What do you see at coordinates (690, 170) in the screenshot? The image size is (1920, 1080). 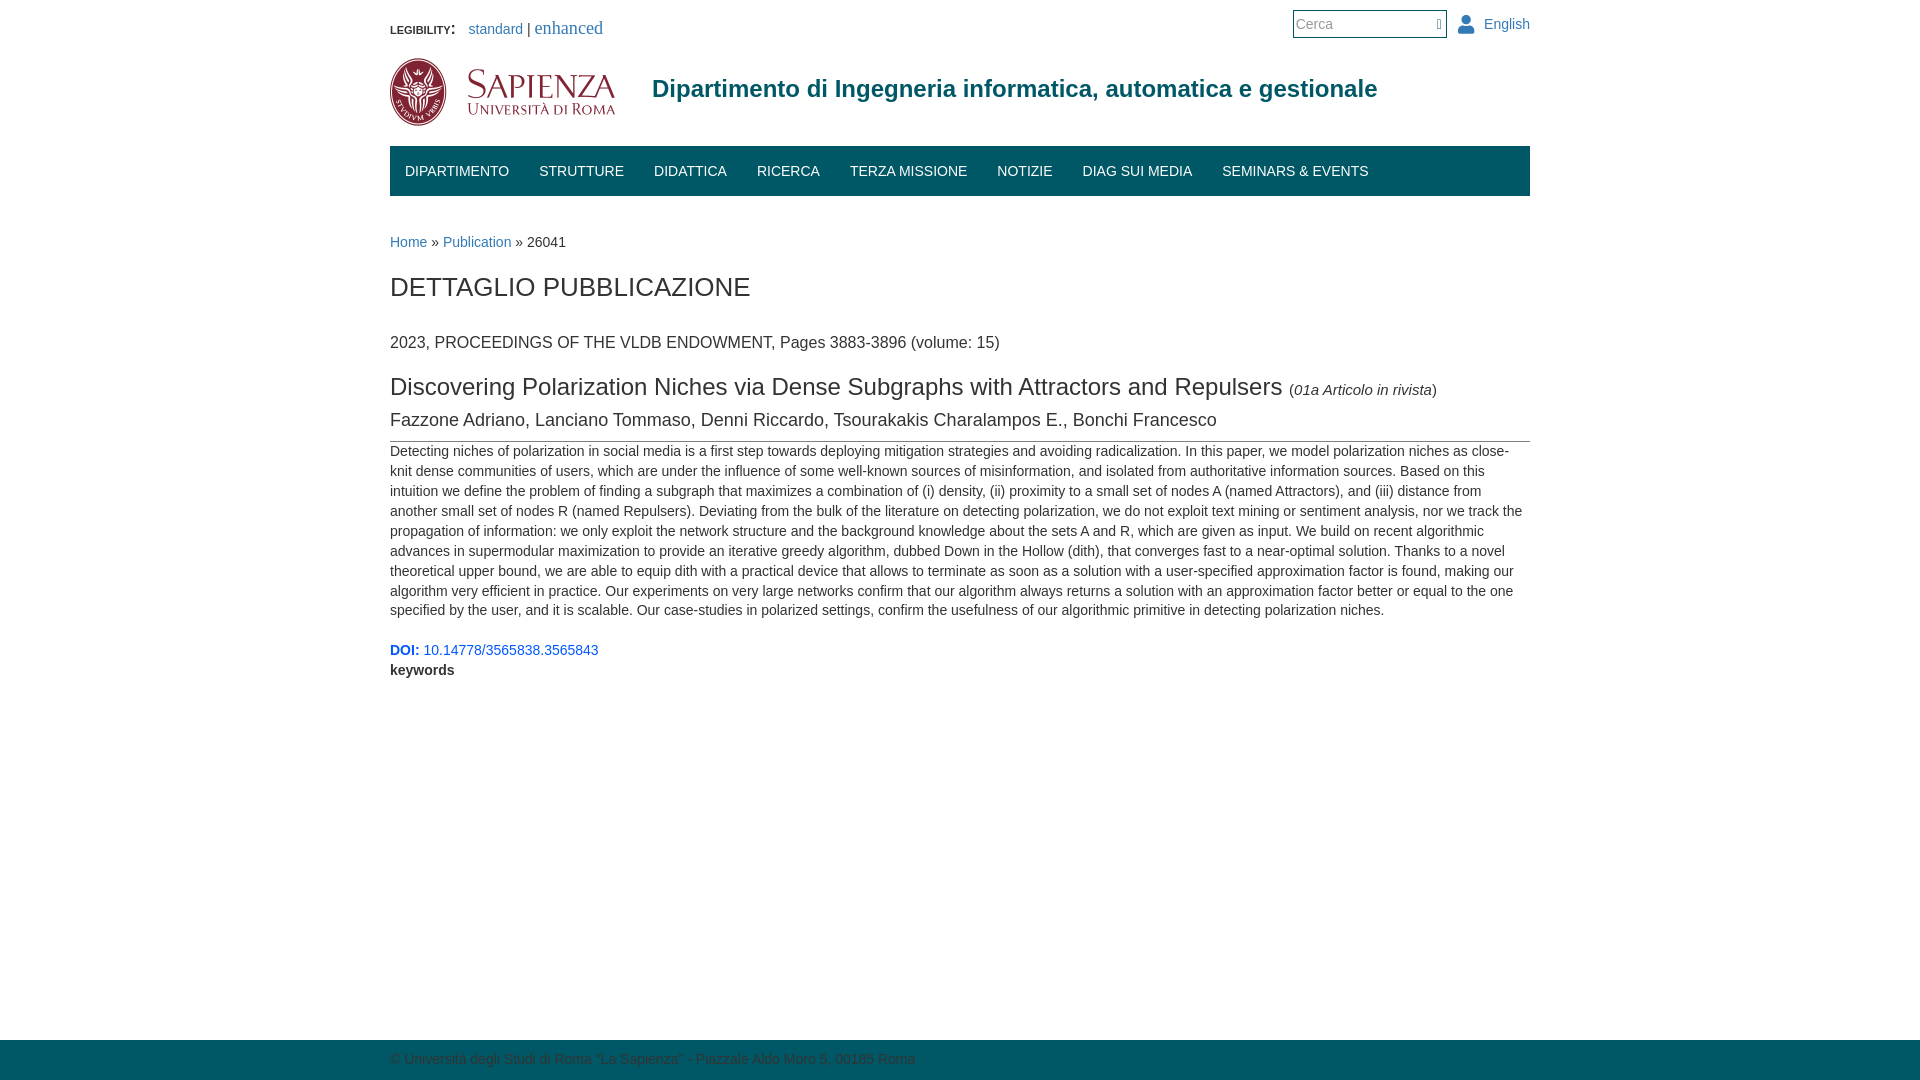 I see `DIDATTICA` at bounding box center [690, 170].